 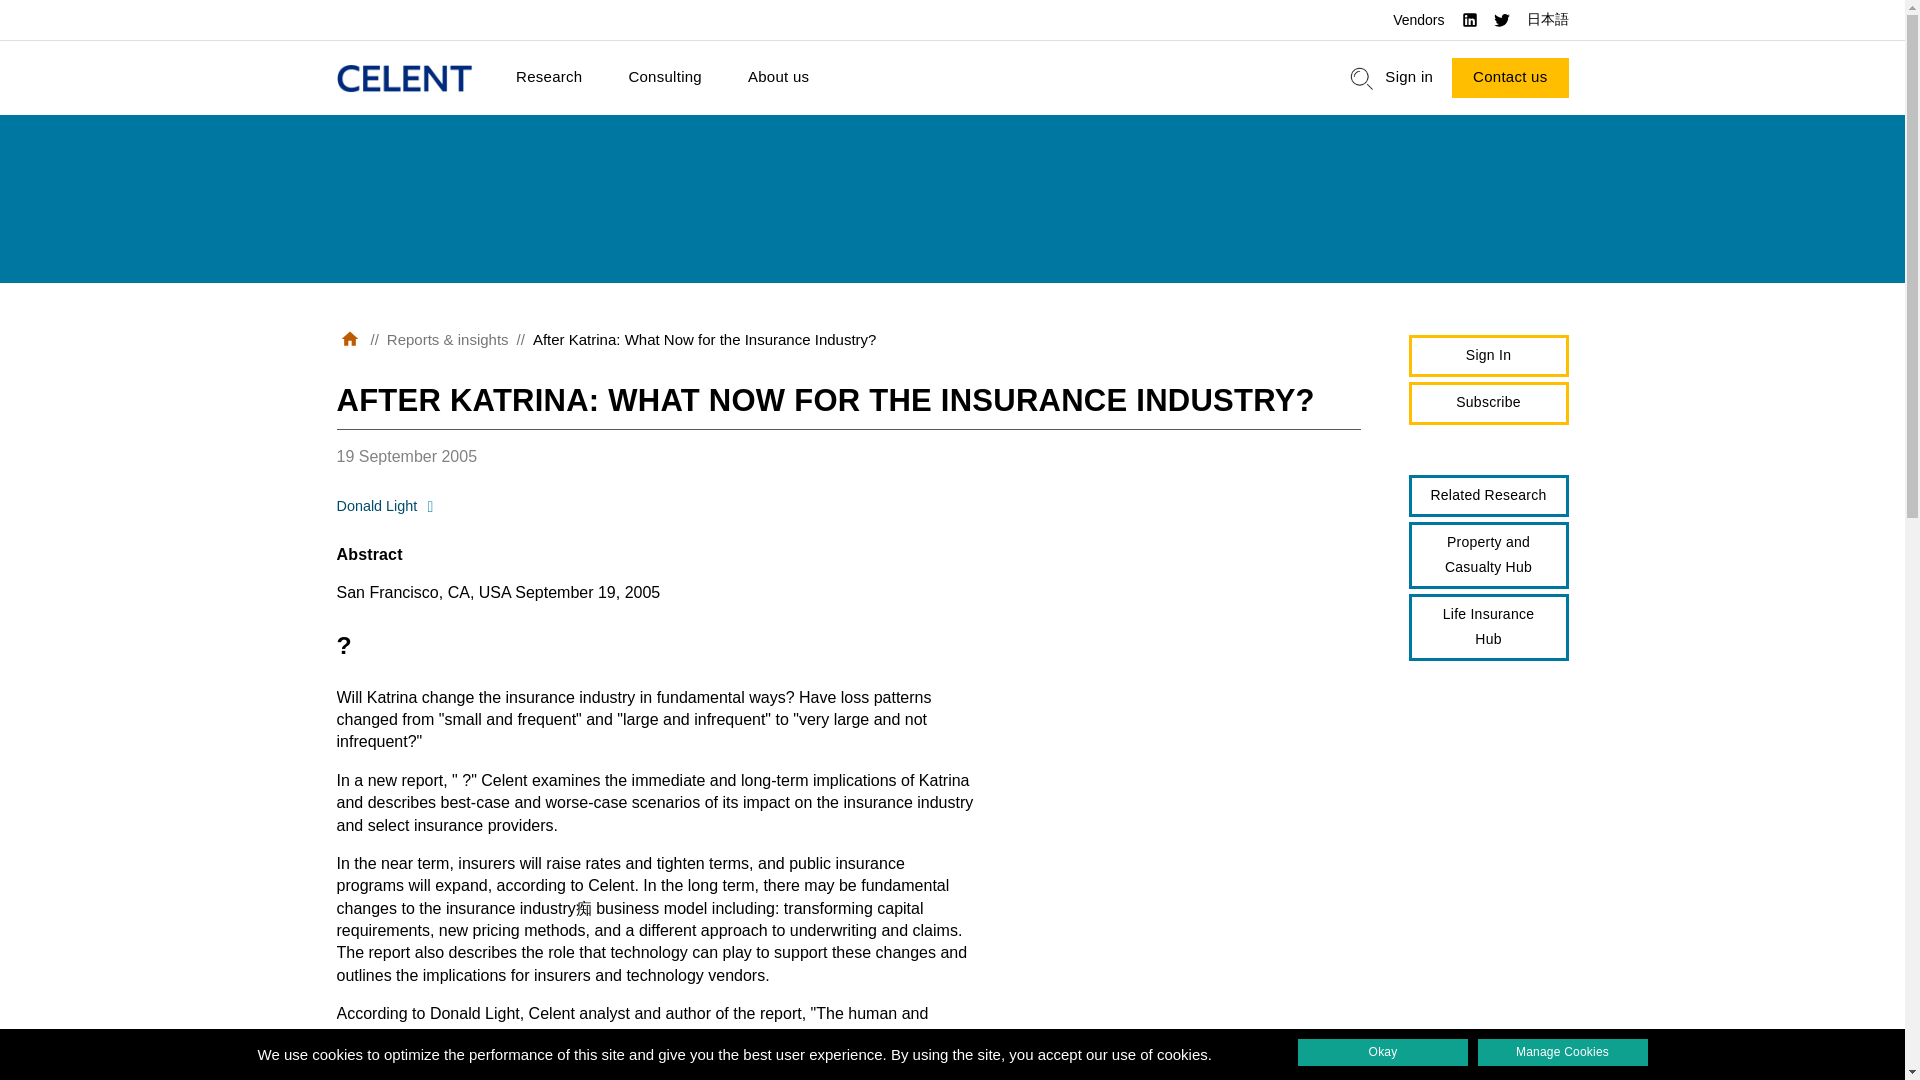 I want to click on Vendors, so click(x=1418, y=20).